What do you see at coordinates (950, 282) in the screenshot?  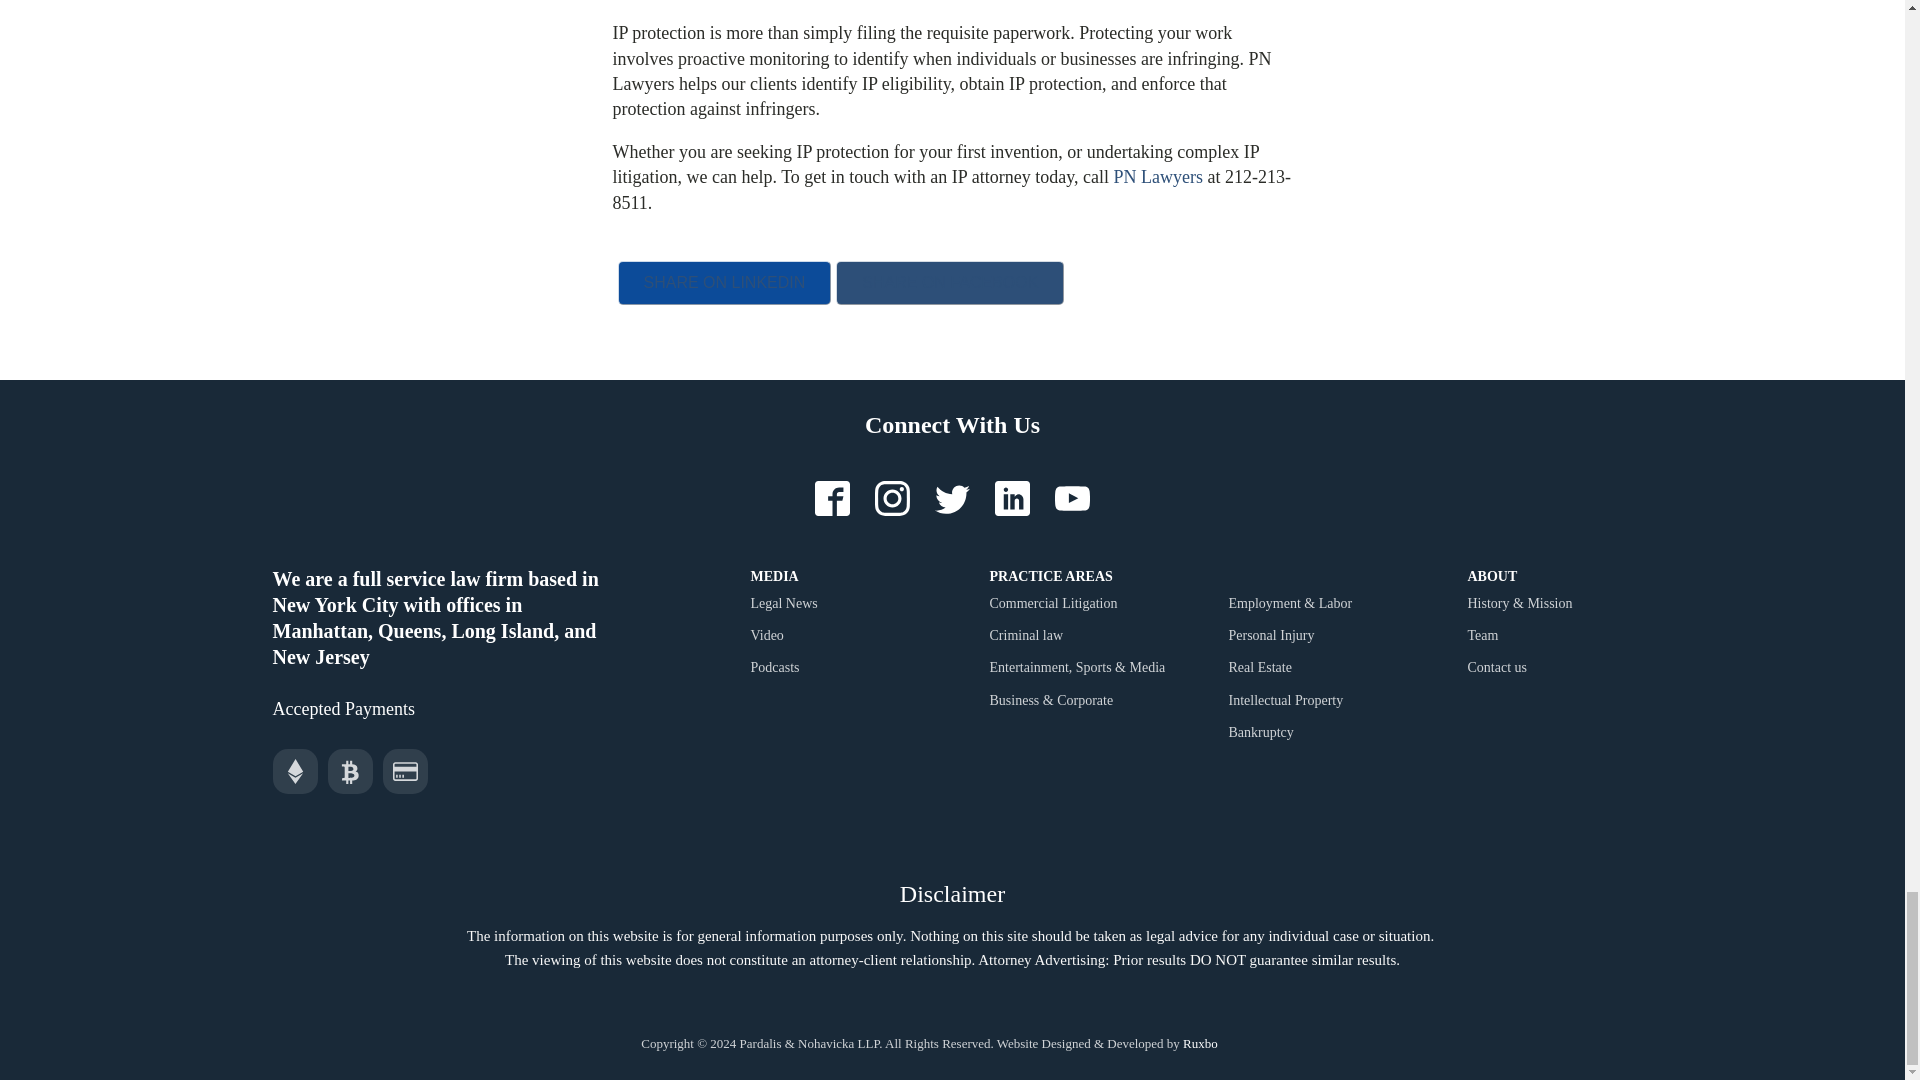 I see `Share on Facebook` at bounding box center [950, 282].